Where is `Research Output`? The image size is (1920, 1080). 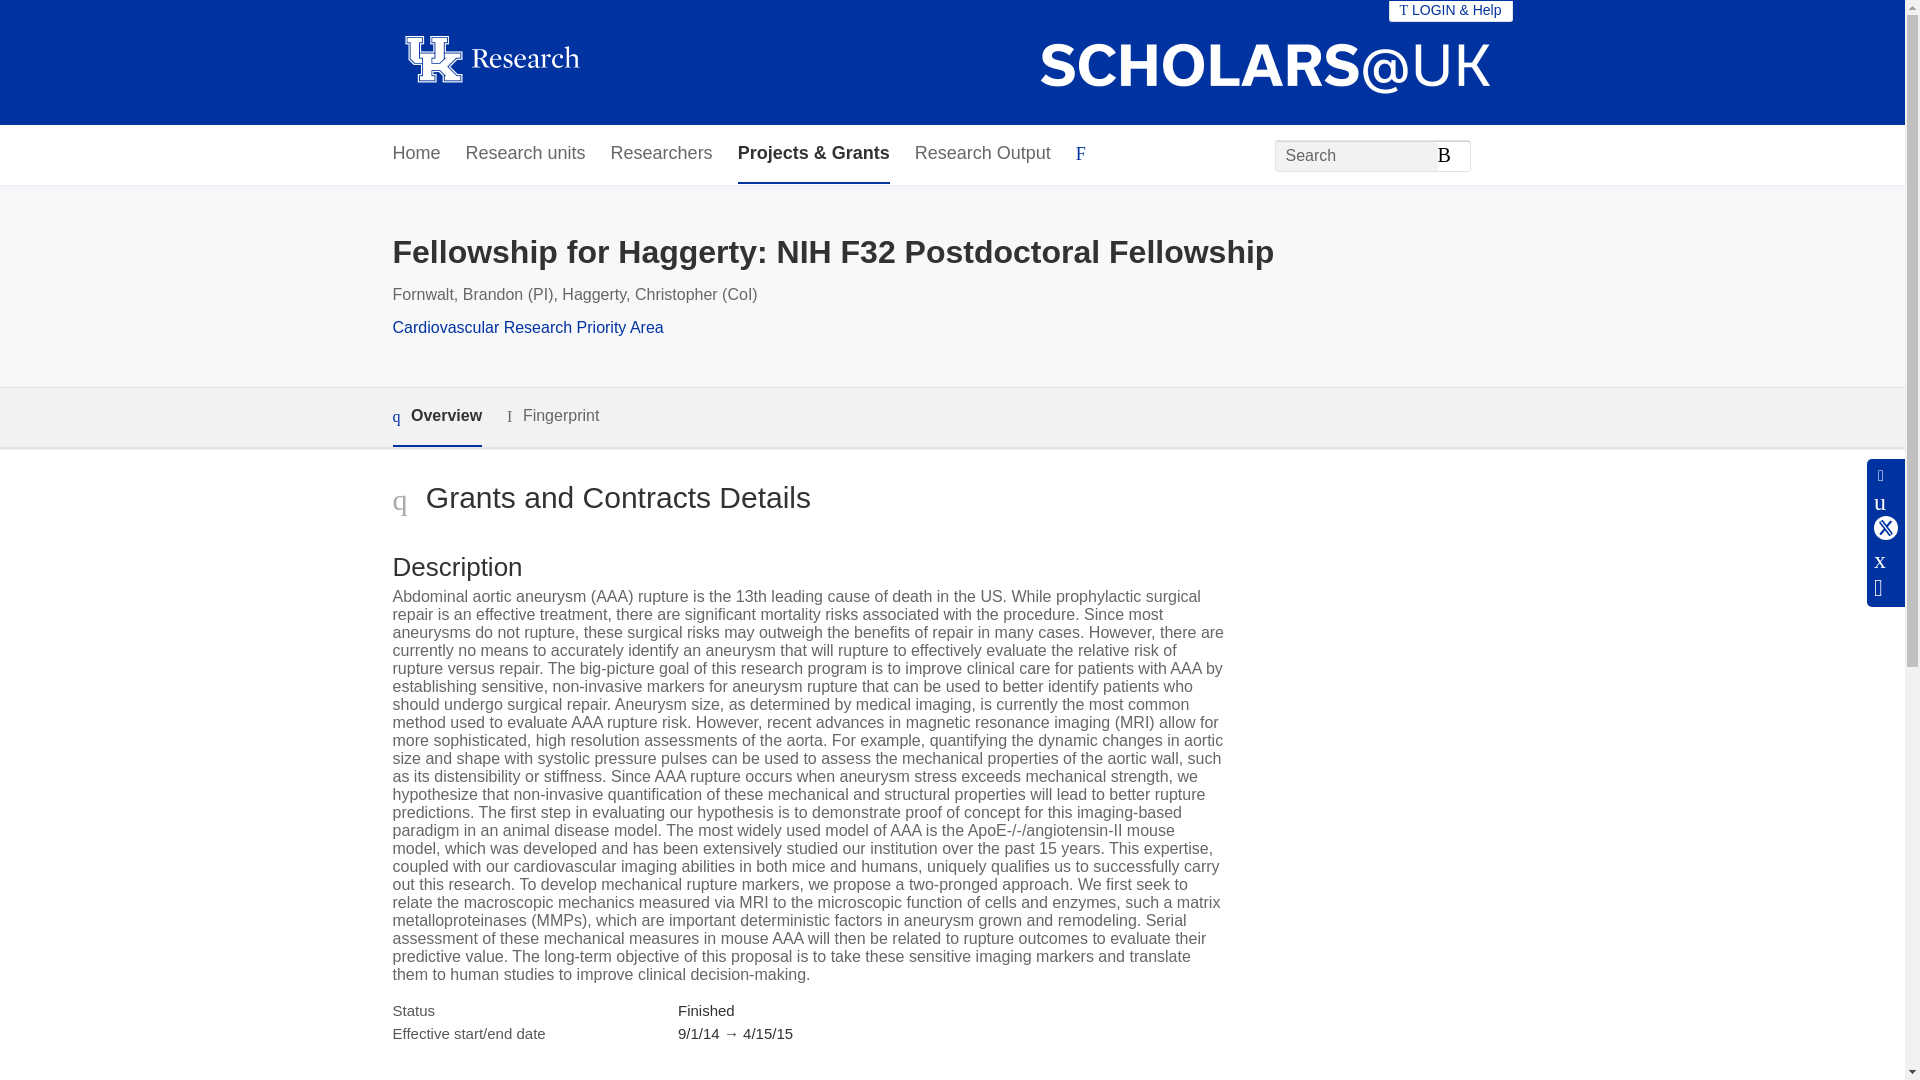 Research Output is located at coordinates (982, 154).